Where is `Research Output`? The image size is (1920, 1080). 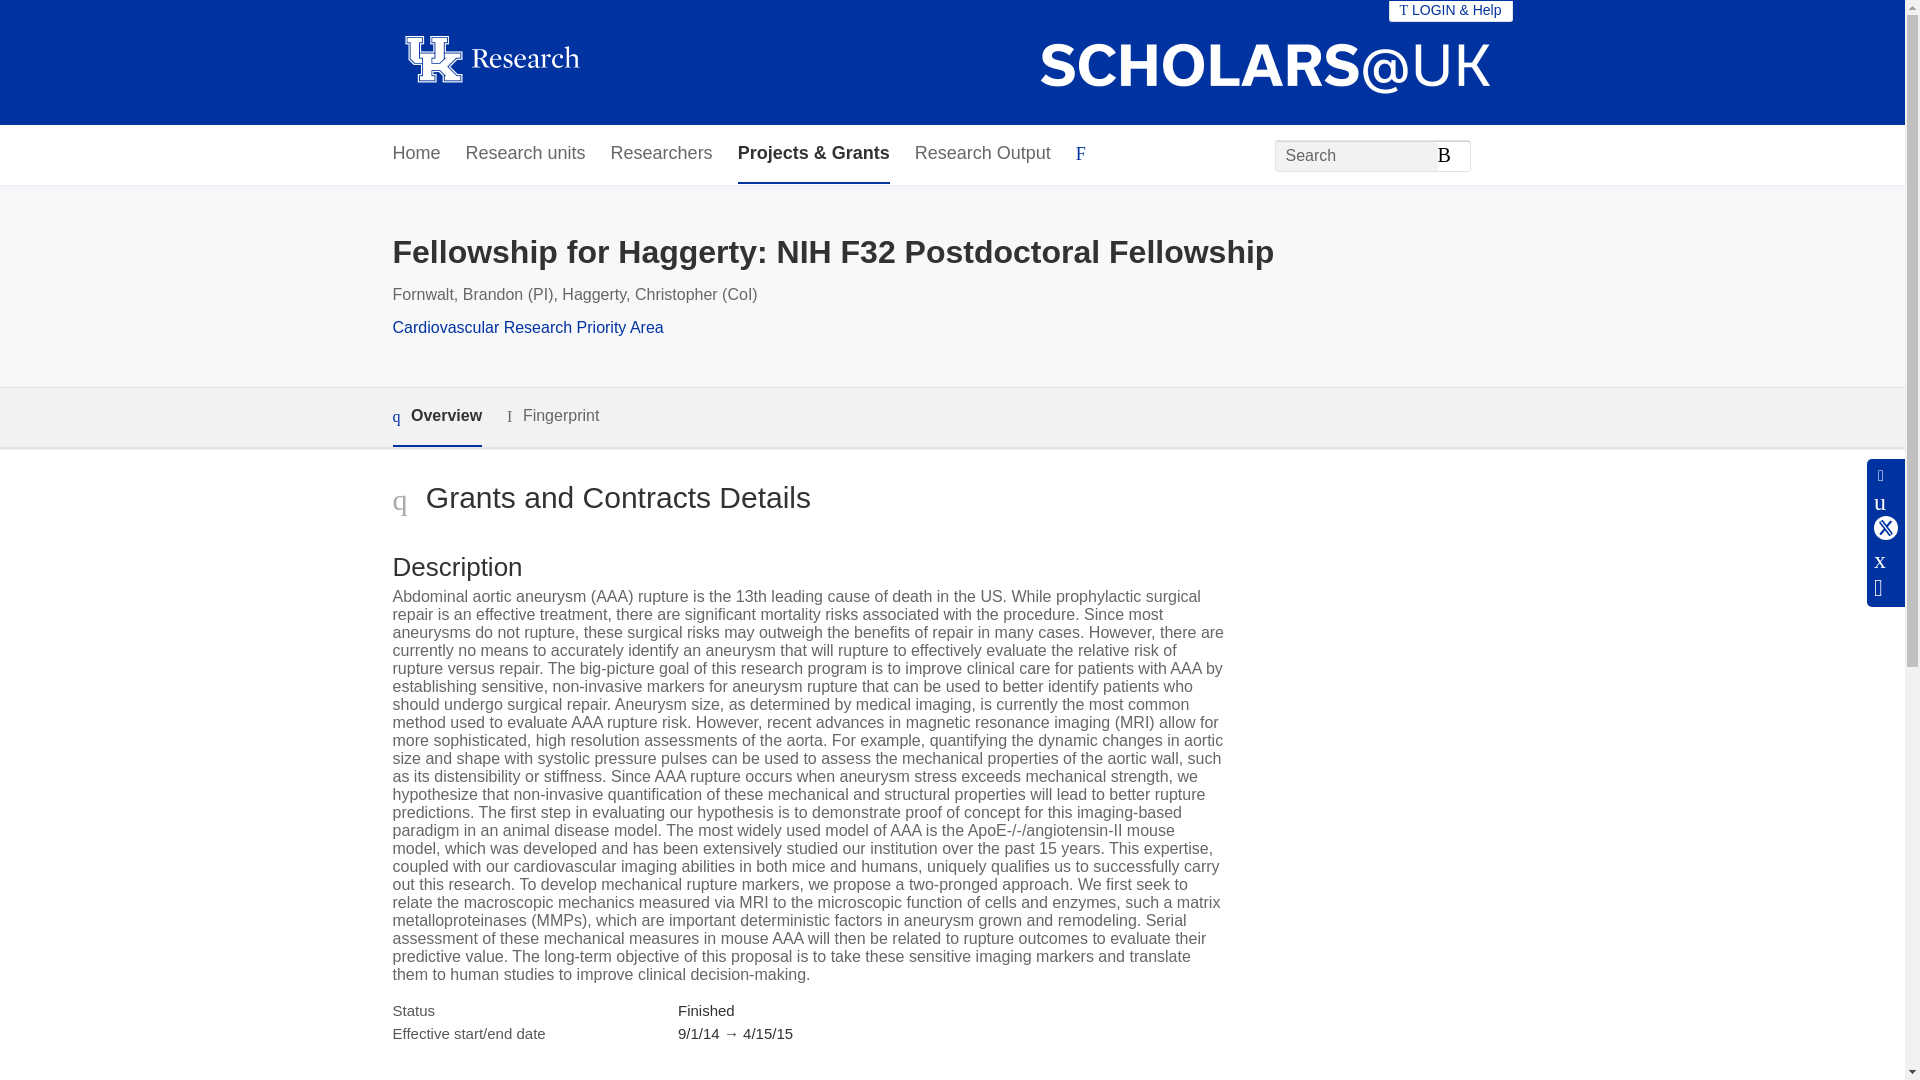 Research Output is located at coordinates (982, 154).